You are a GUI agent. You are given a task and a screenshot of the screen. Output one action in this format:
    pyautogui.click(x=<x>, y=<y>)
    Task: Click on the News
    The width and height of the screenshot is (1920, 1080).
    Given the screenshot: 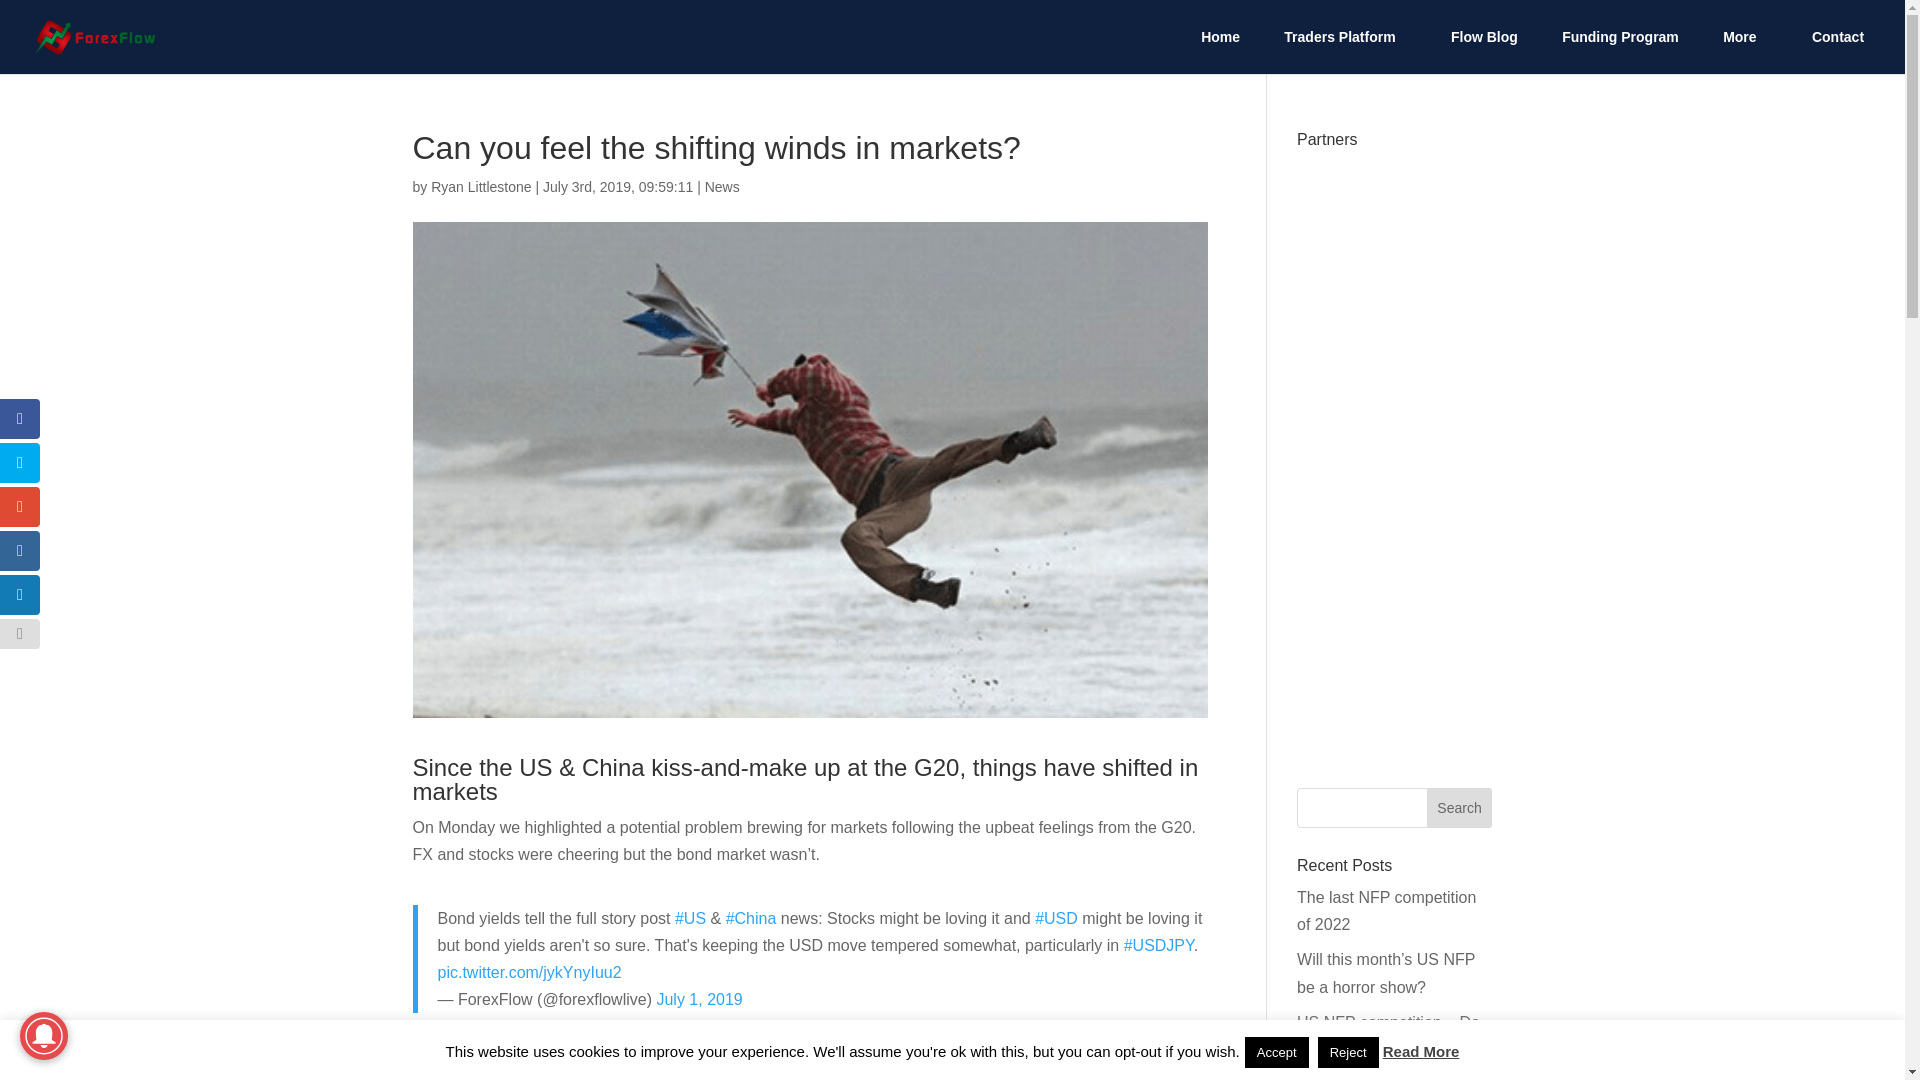 What is the action you would take?
    pyautogui.click(x=722, y=187)
    